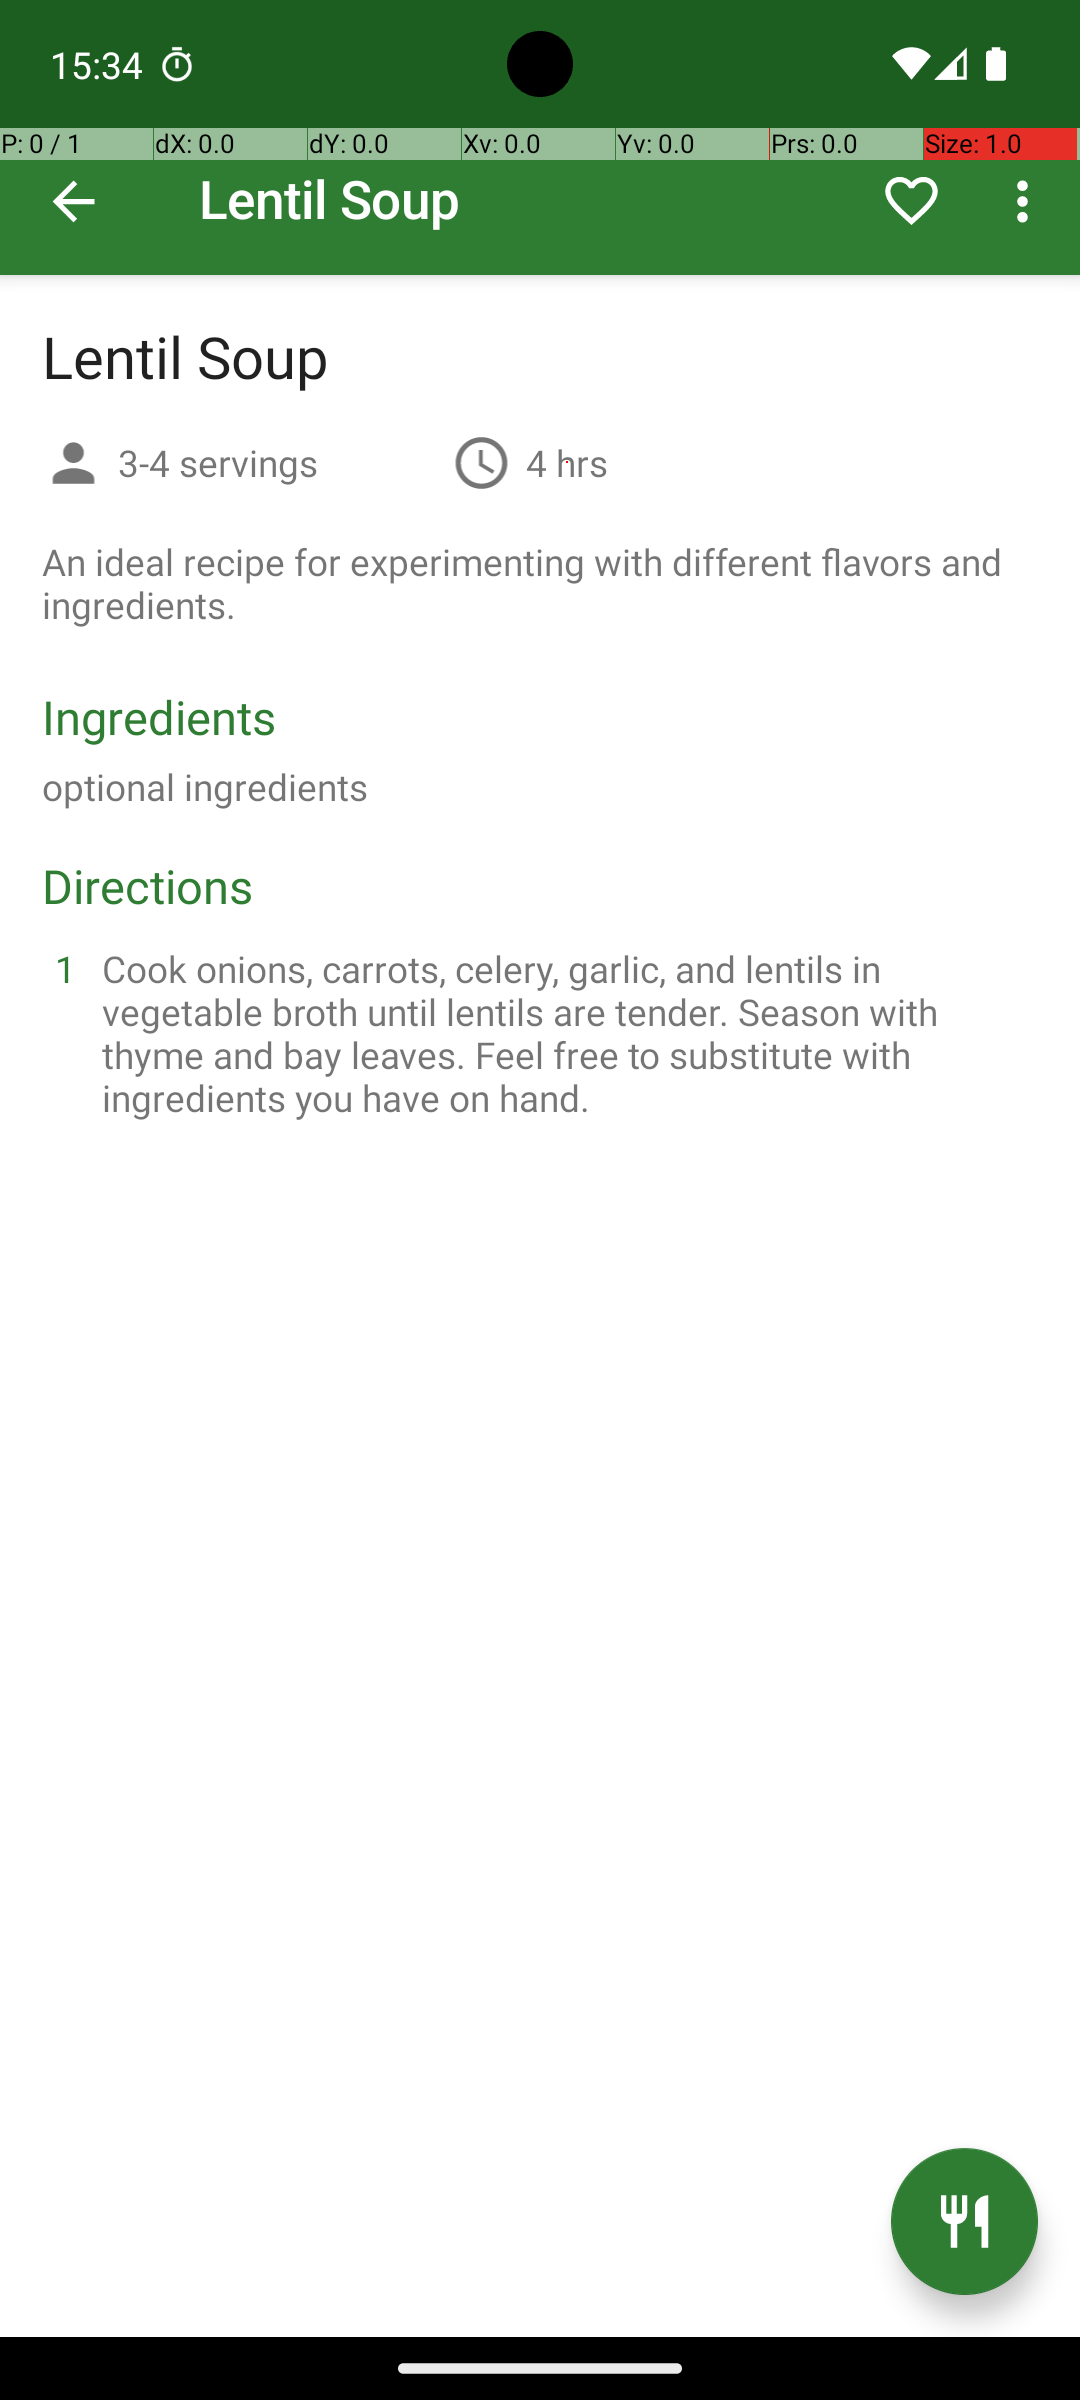 This screenshot has width=1080, height=2400. What do you see at coordinates (564, 1033) in the screenshot?
I see `Cook onions, carrots, celery, garlic, and lentils in vegetable broth until lentils are tender. Season with thyme and bay leaves. Feel free to substitute with ingredients you have on hand.` at bounding box center [564, 1033].